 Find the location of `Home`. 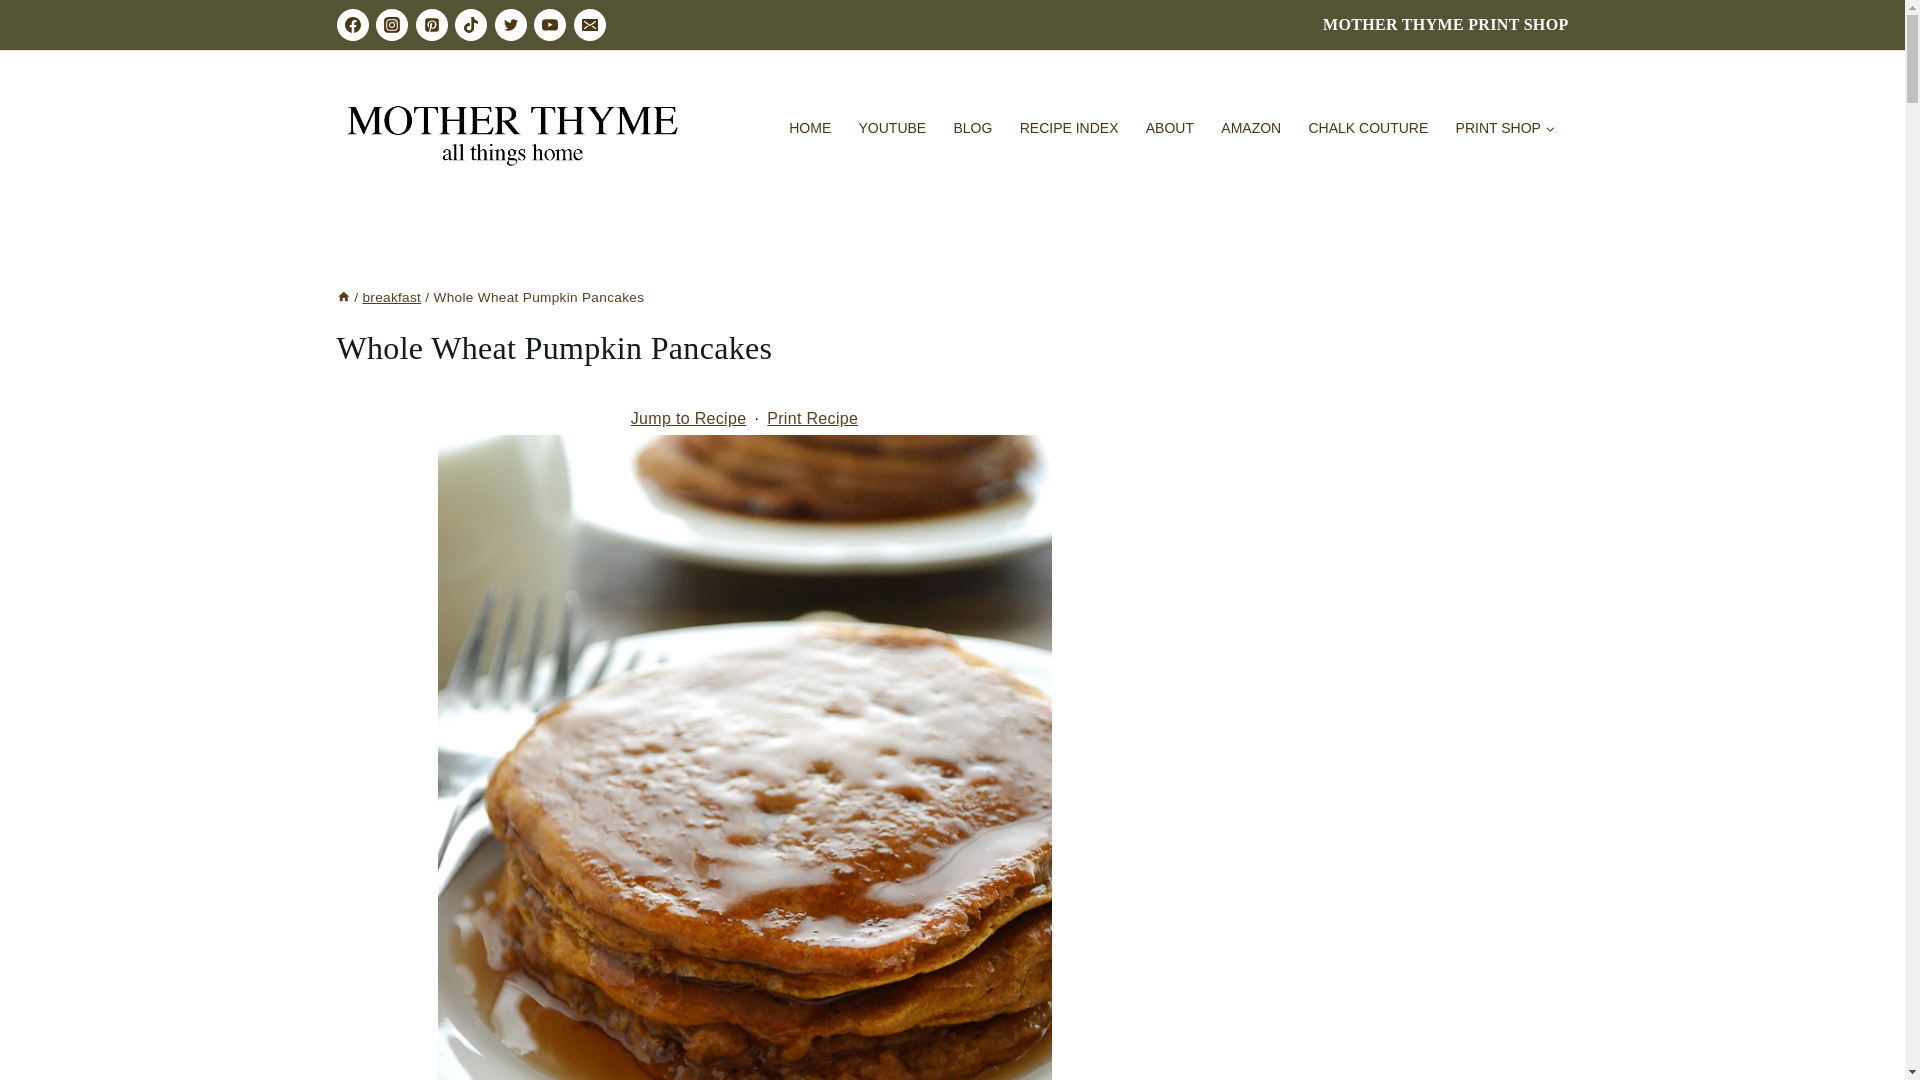

Home is located at coordinates (342, 297).